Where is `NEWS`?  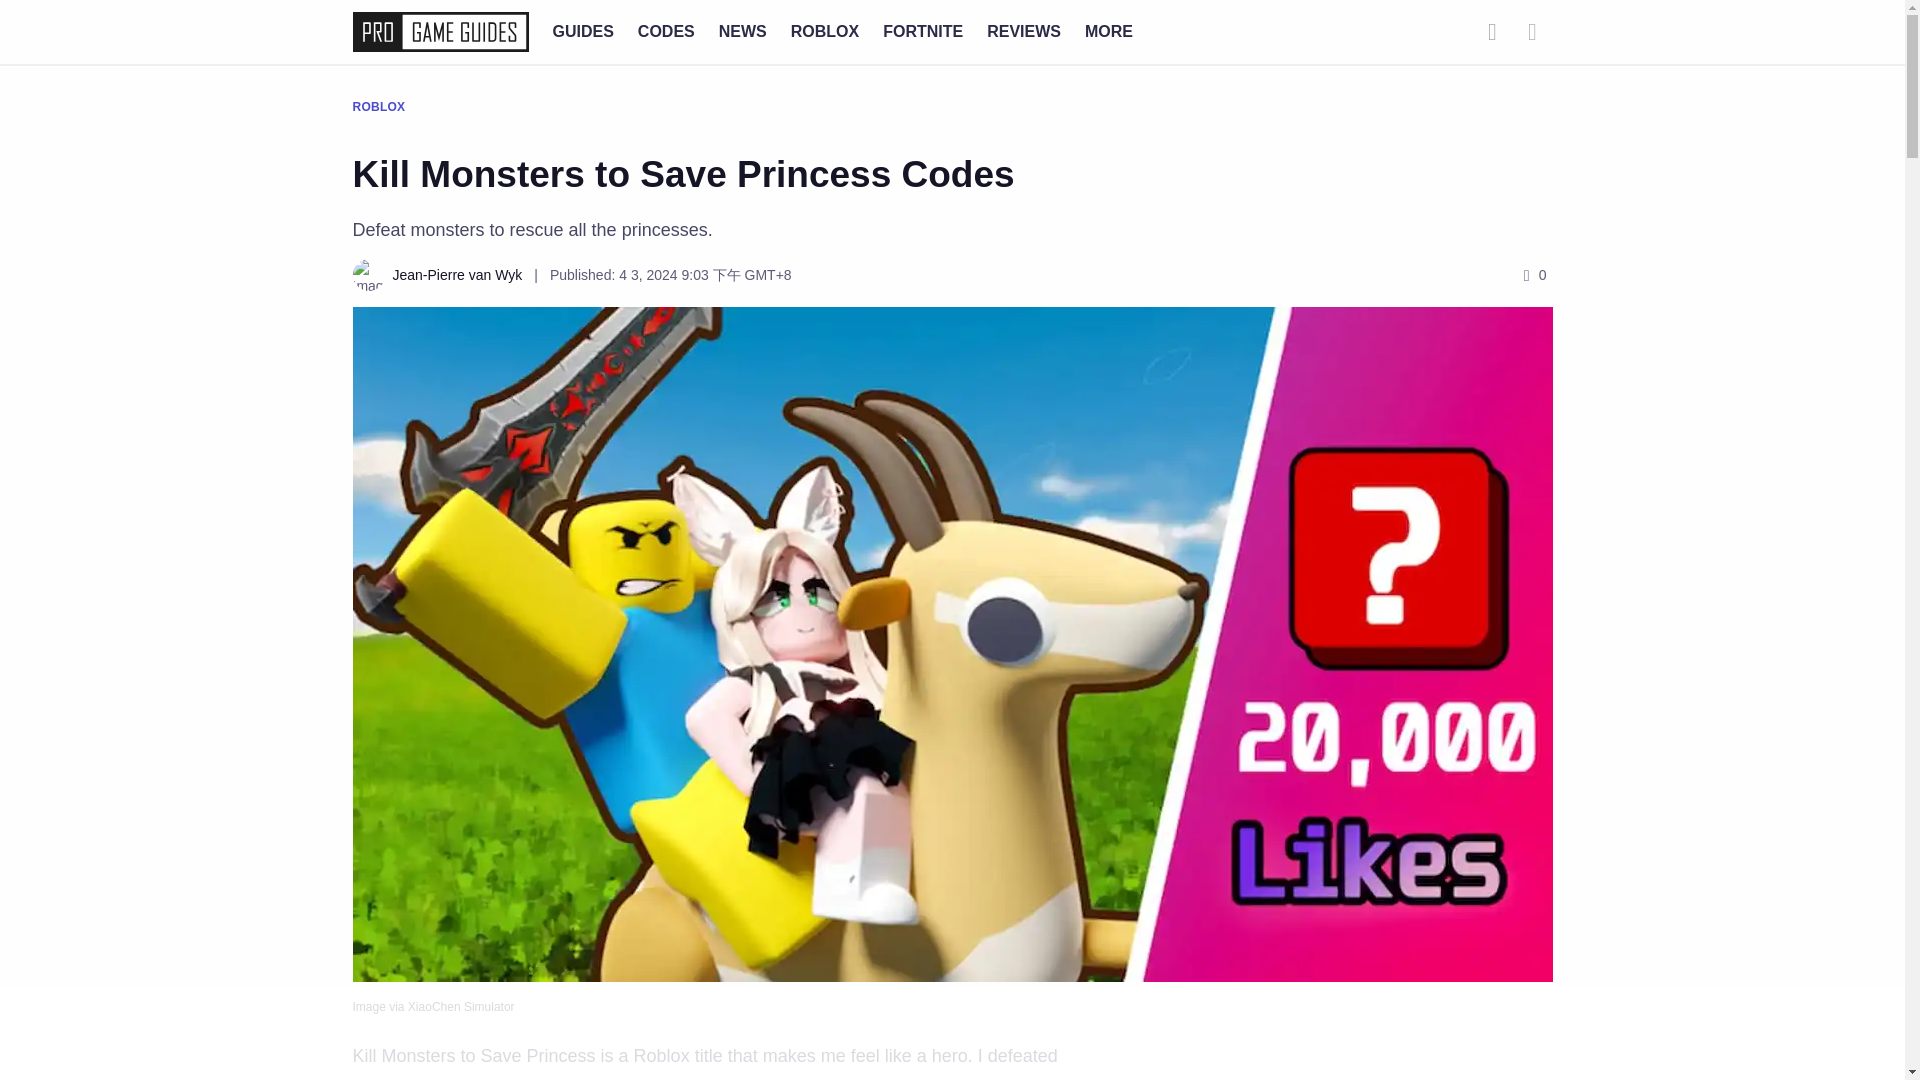 NEWS is located at coordinates (742, 30).